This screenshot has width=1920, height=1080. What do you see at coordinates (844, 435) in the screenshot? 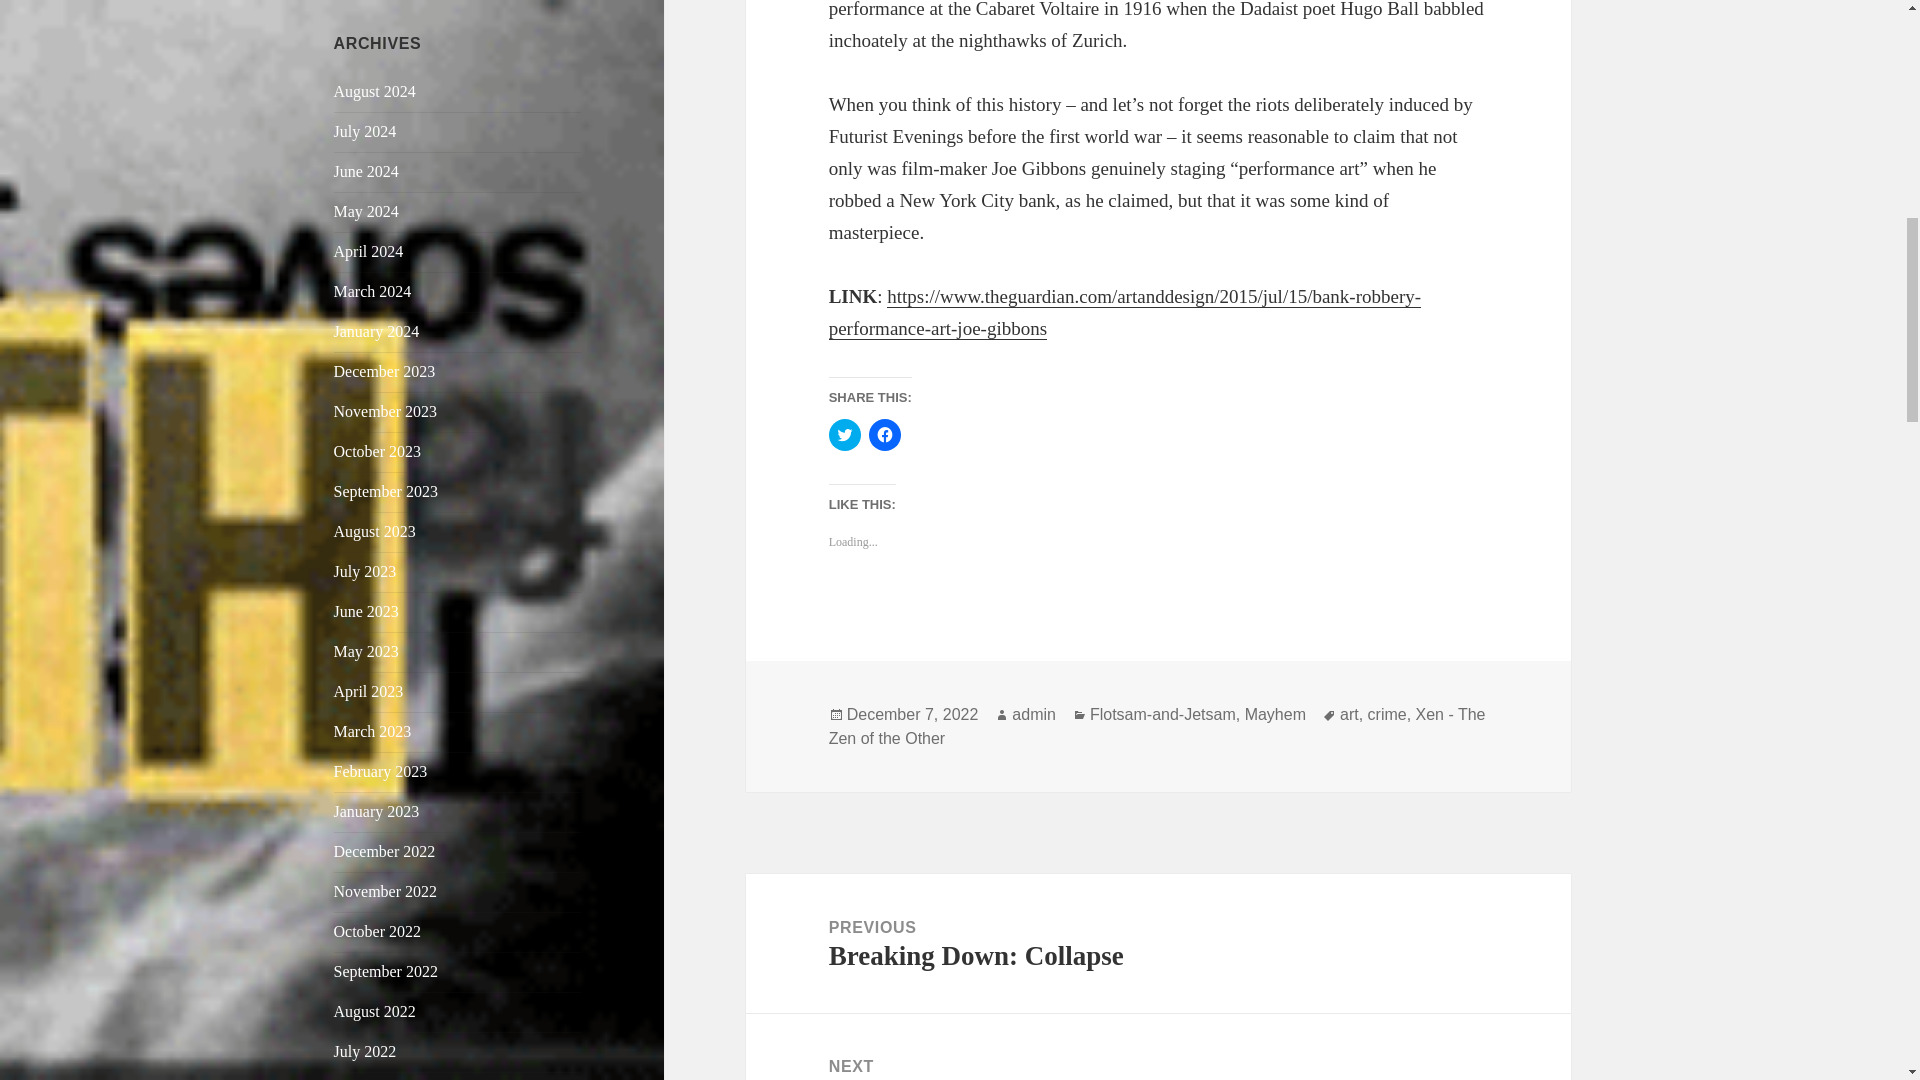
I see `Click to share on Twitter` at bounding box center [844, 435].